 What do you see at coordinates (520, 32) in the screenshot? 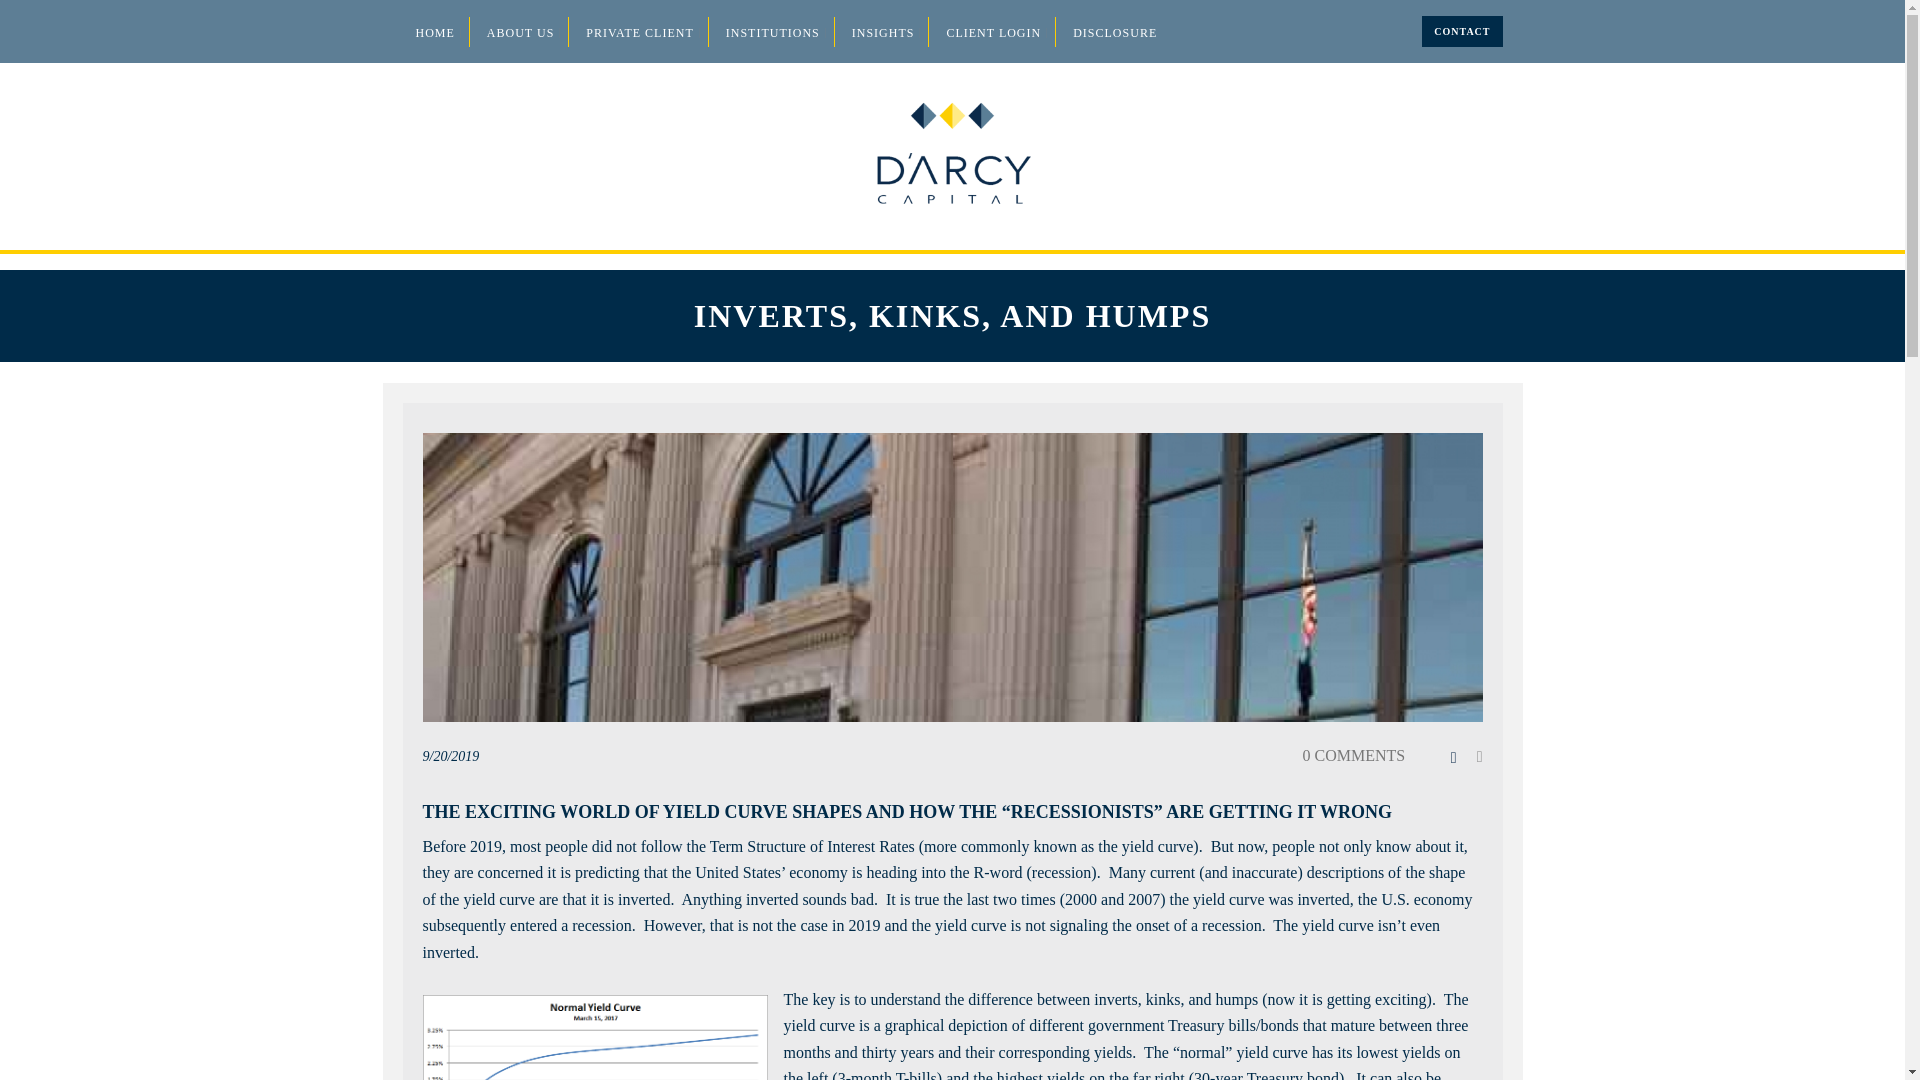
I see `ABOUT US` at bounding box center [520, 32].